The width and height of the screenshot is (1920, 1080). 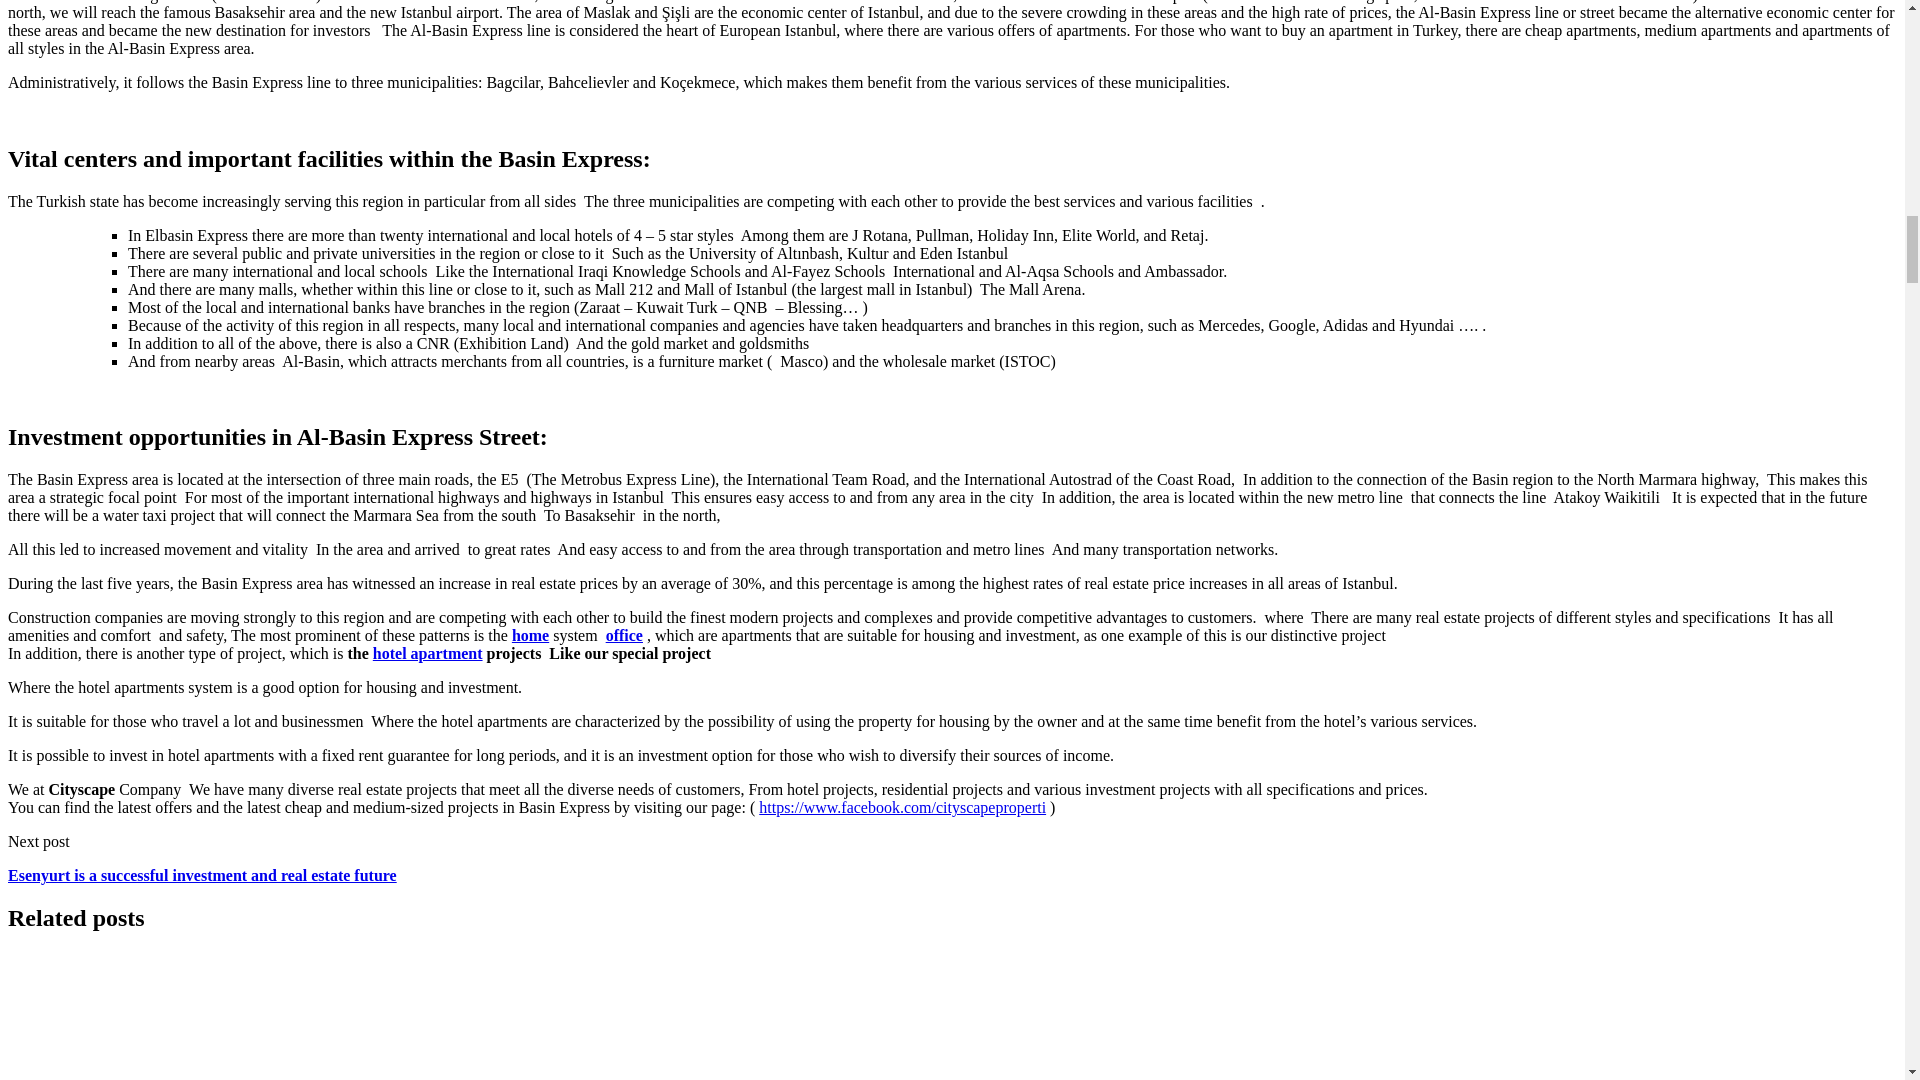 I want to click on Esenyurt is a successful investment and real estate future, so click(x=202, y=876).